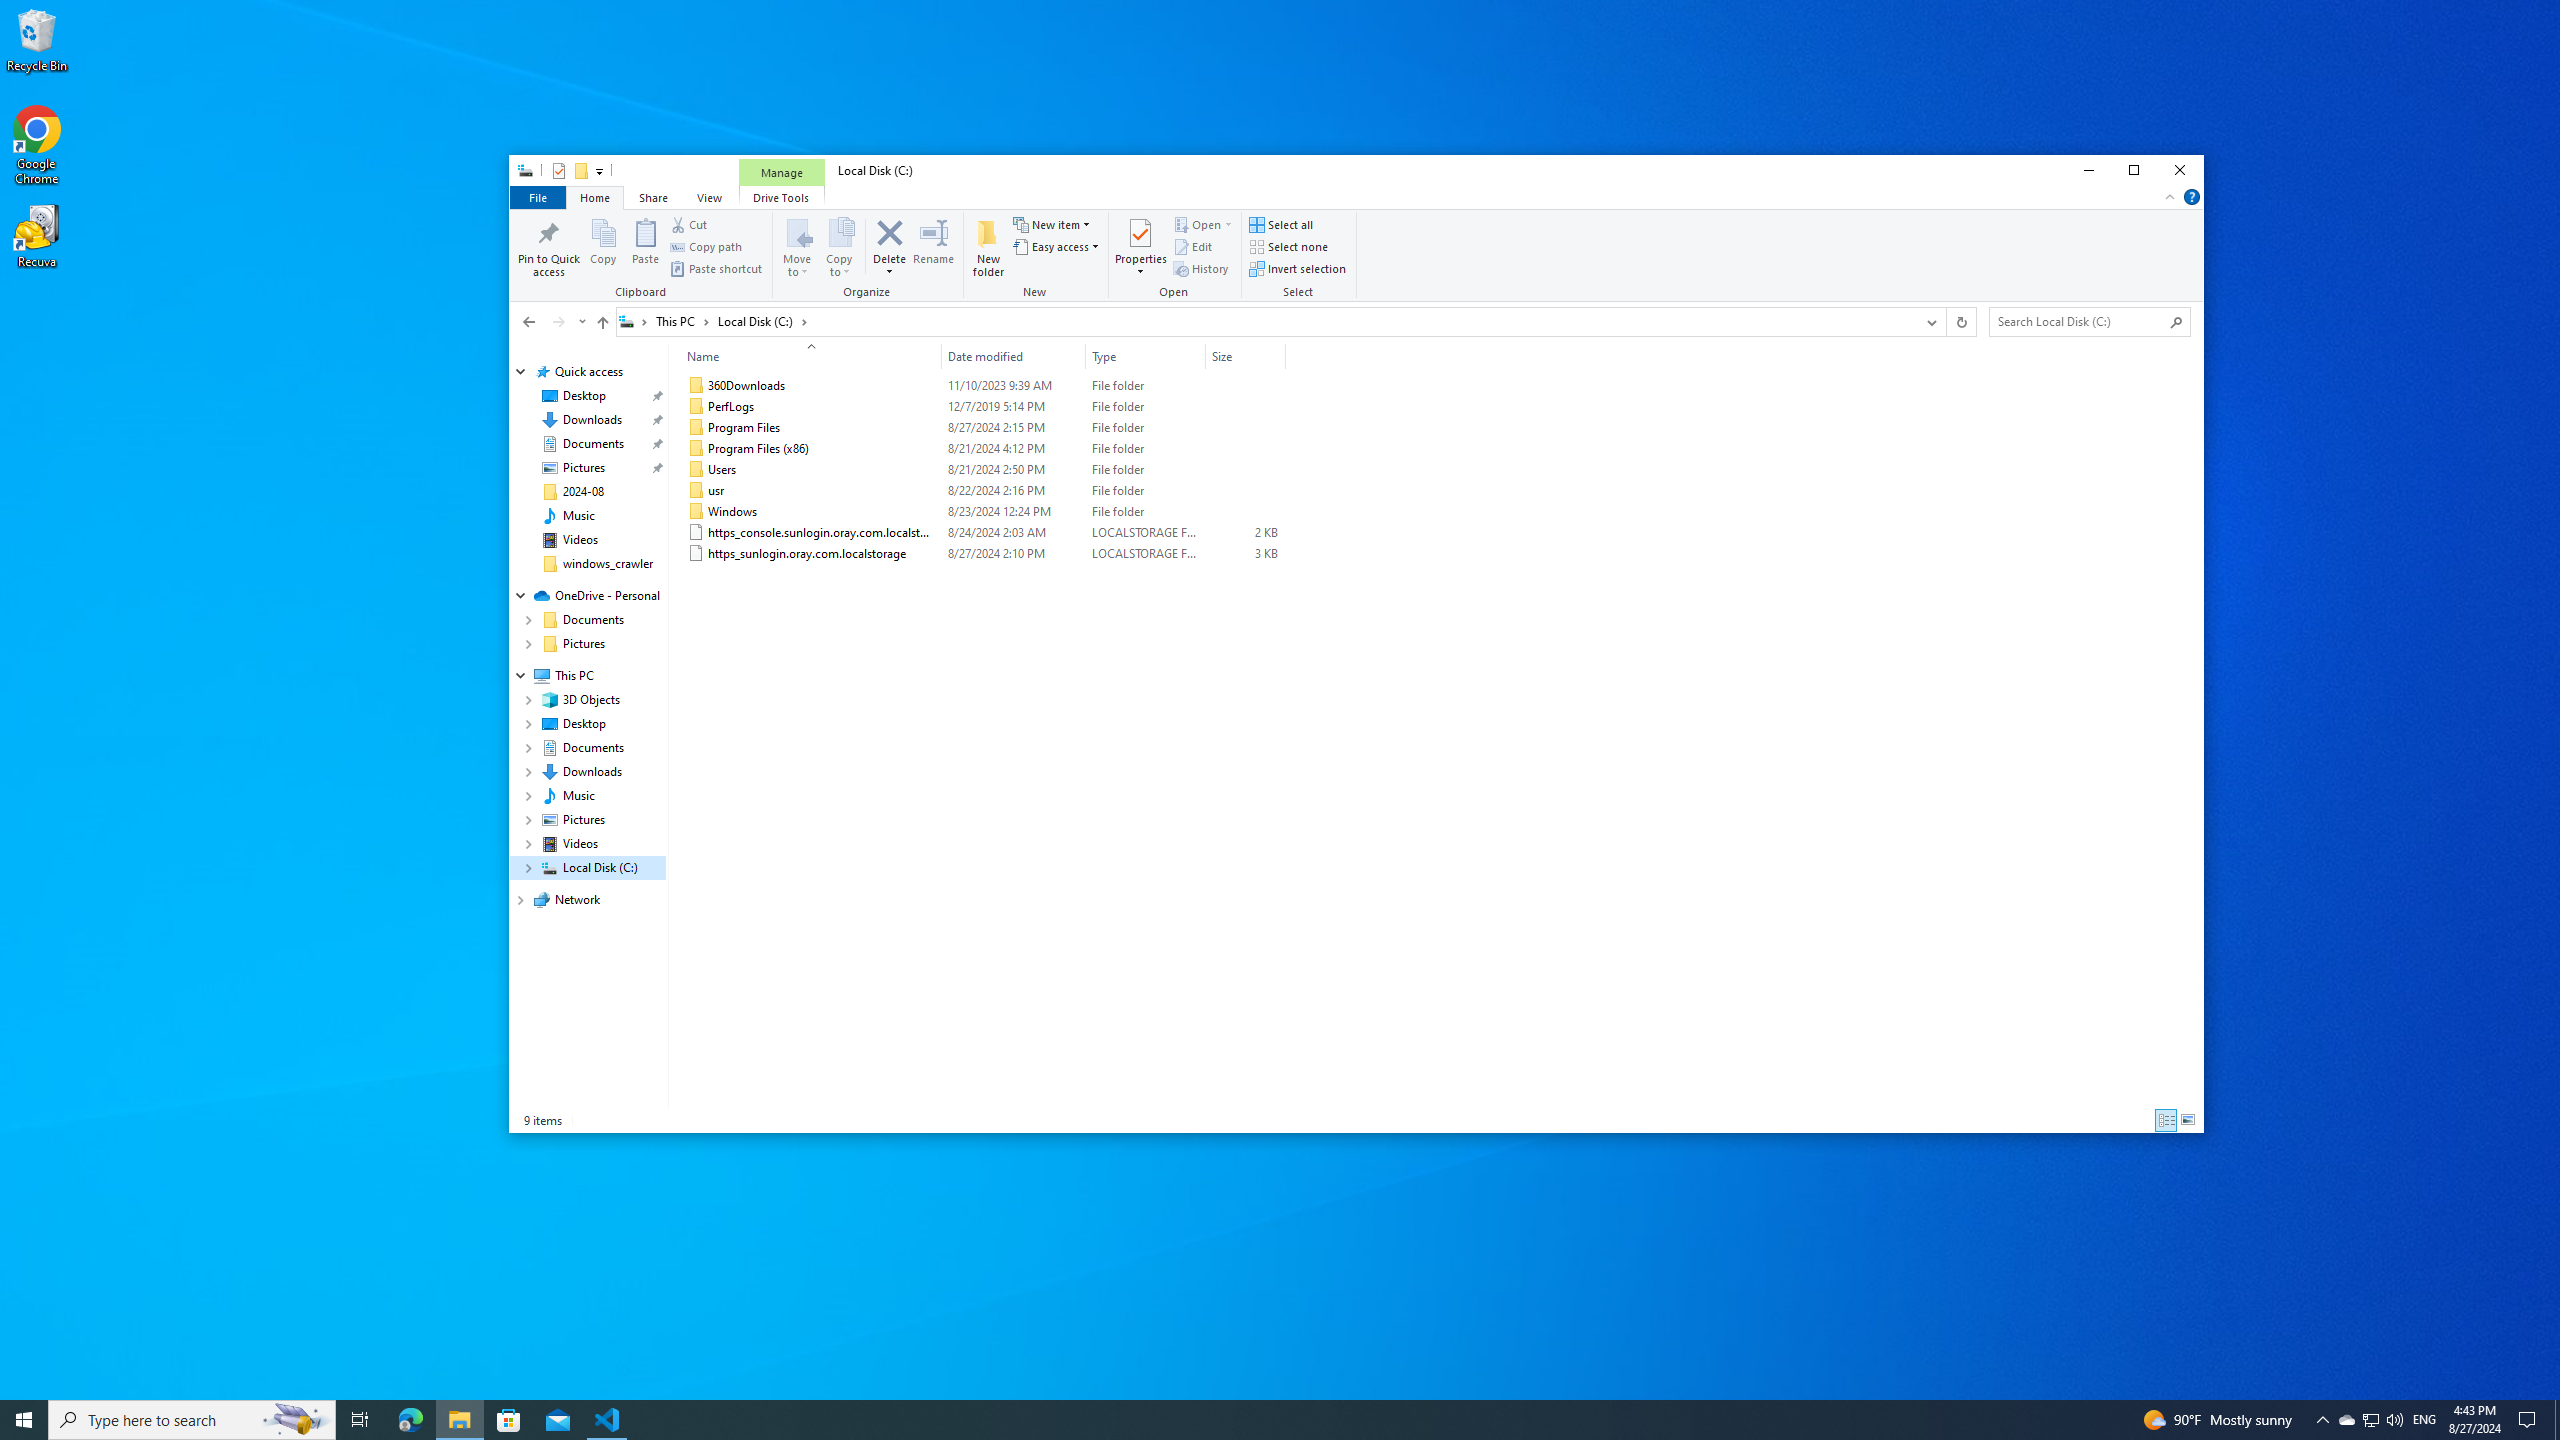  Describe the element at coordinates (550, 246) in the screenshot. I see `Pin to Quick access` at that location.